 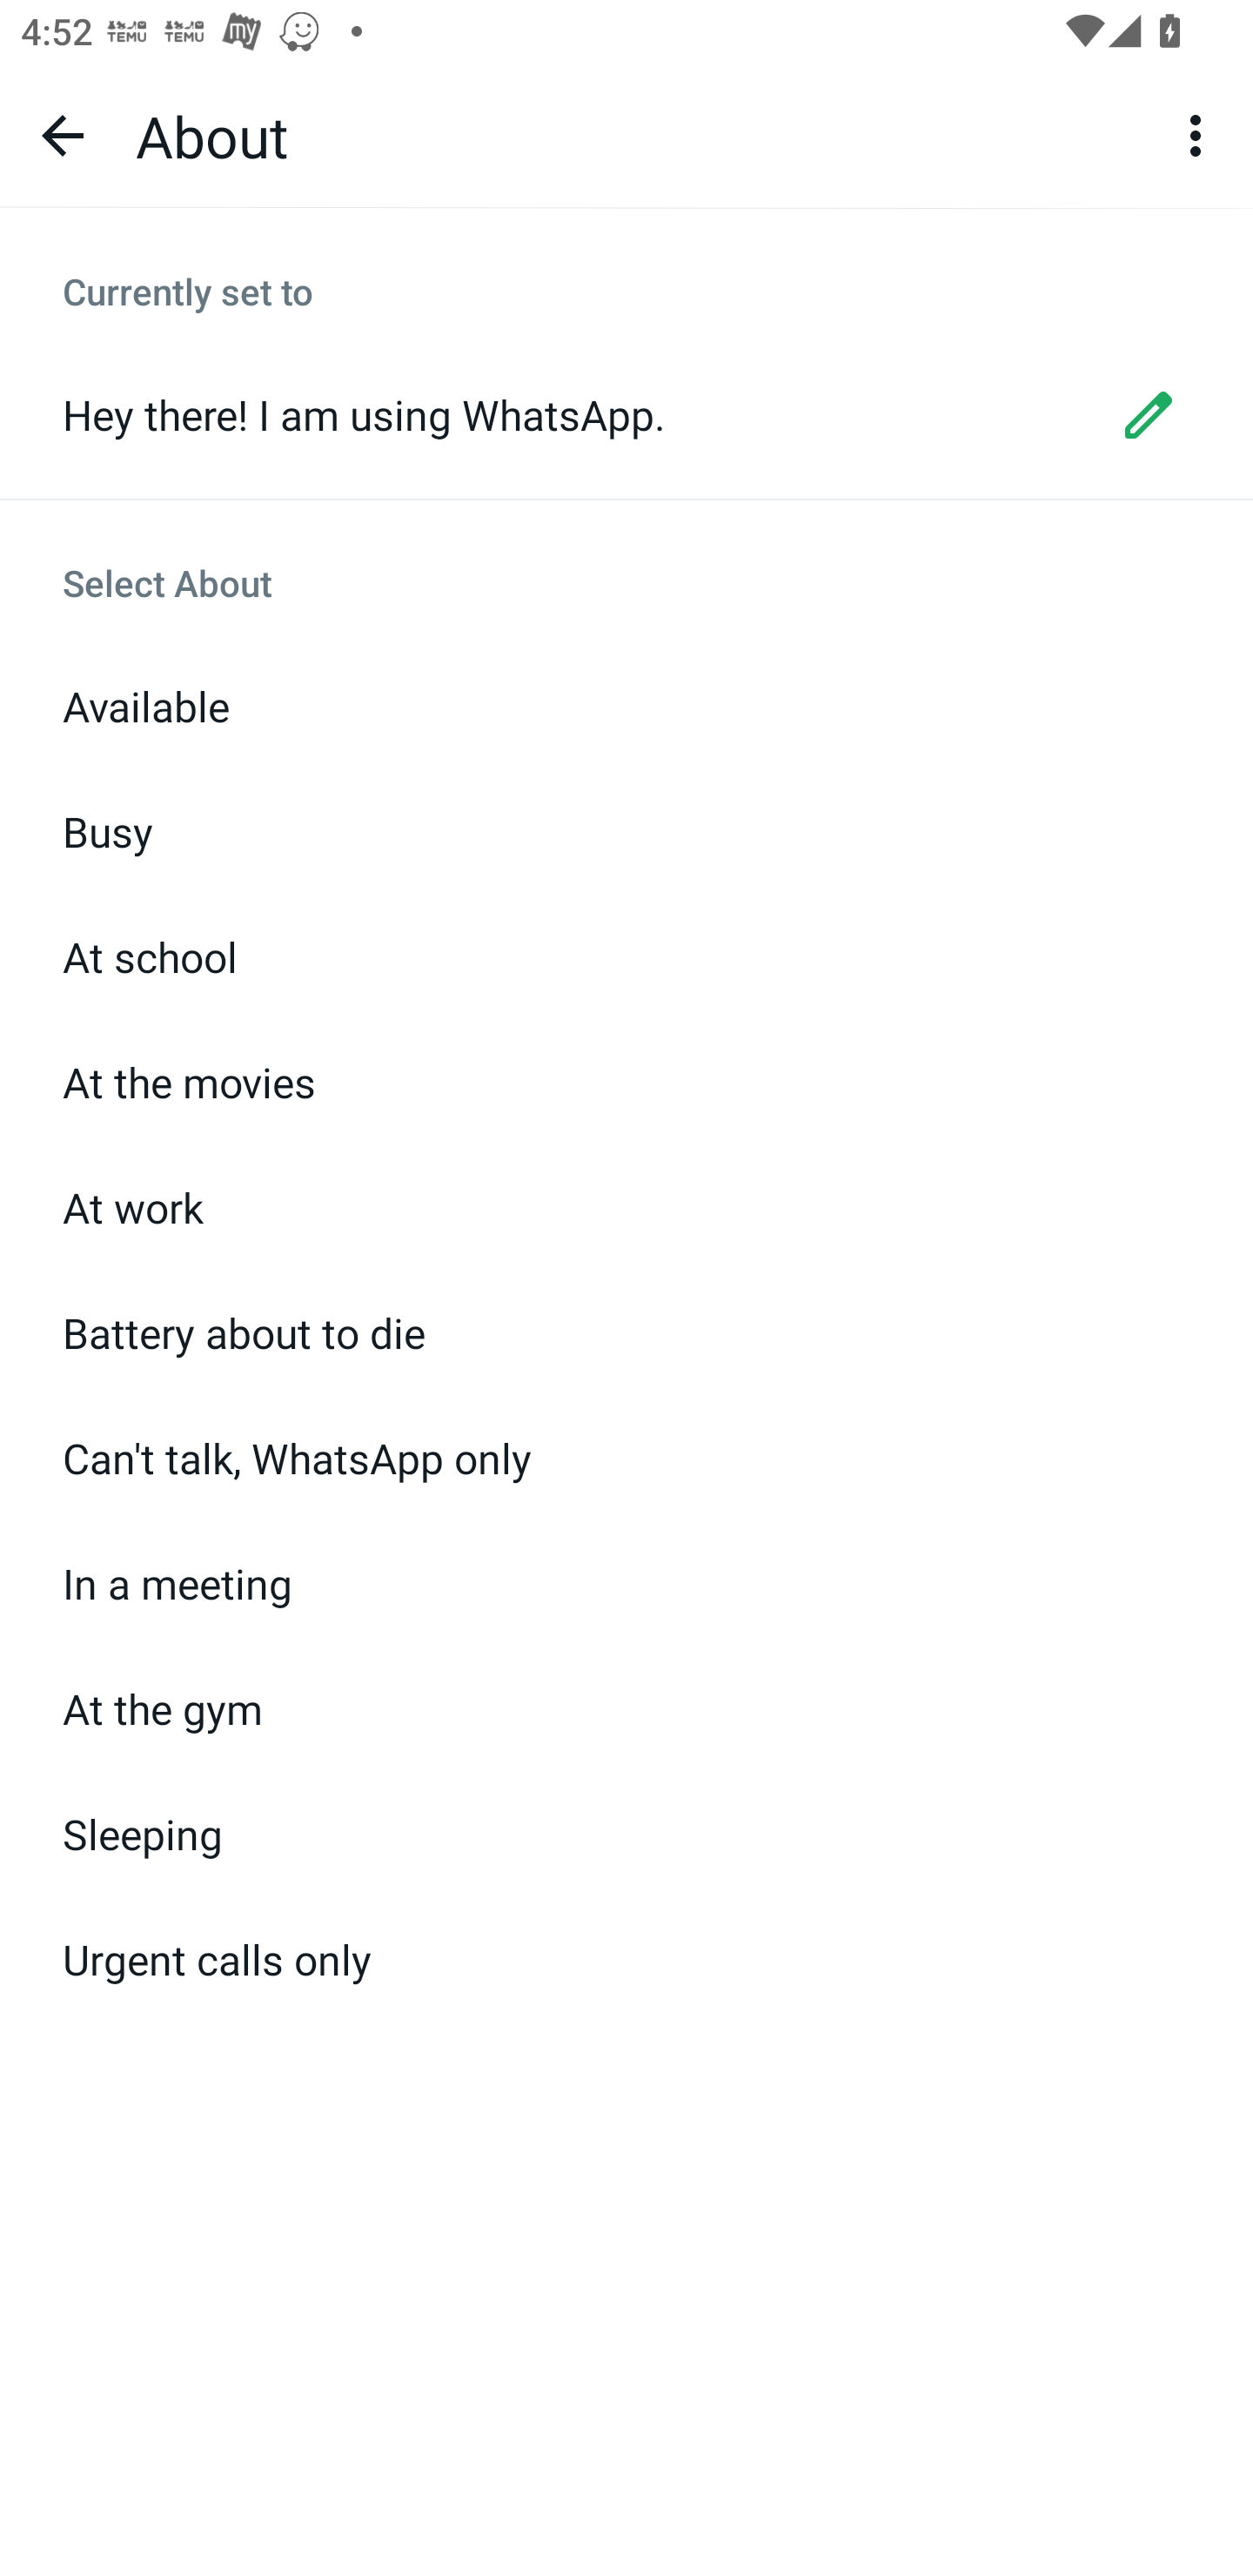 I want to click on At the movies, so click(x=626, y=1083).